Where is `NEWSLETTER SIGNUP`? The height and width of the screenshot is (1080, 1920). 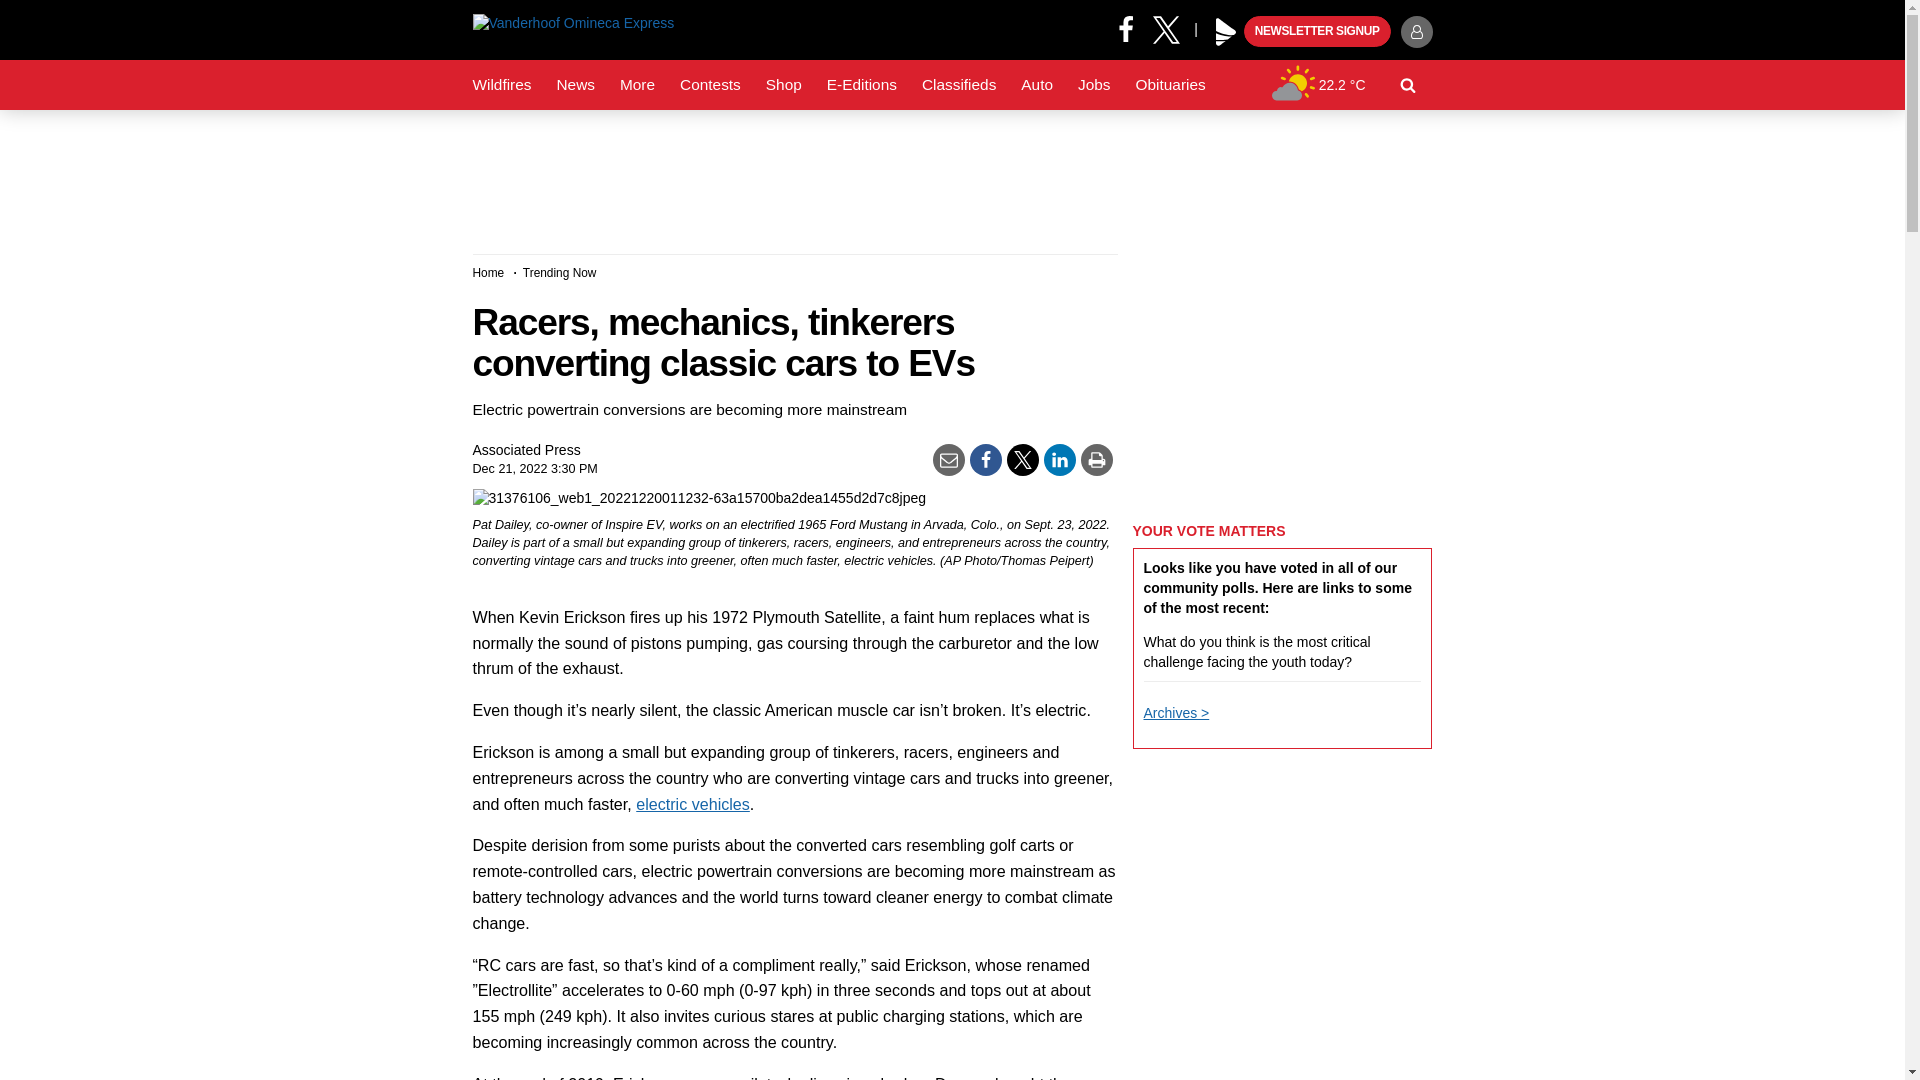 NEWSLETTER SIGNUP is located at coordinates (1317, 32).